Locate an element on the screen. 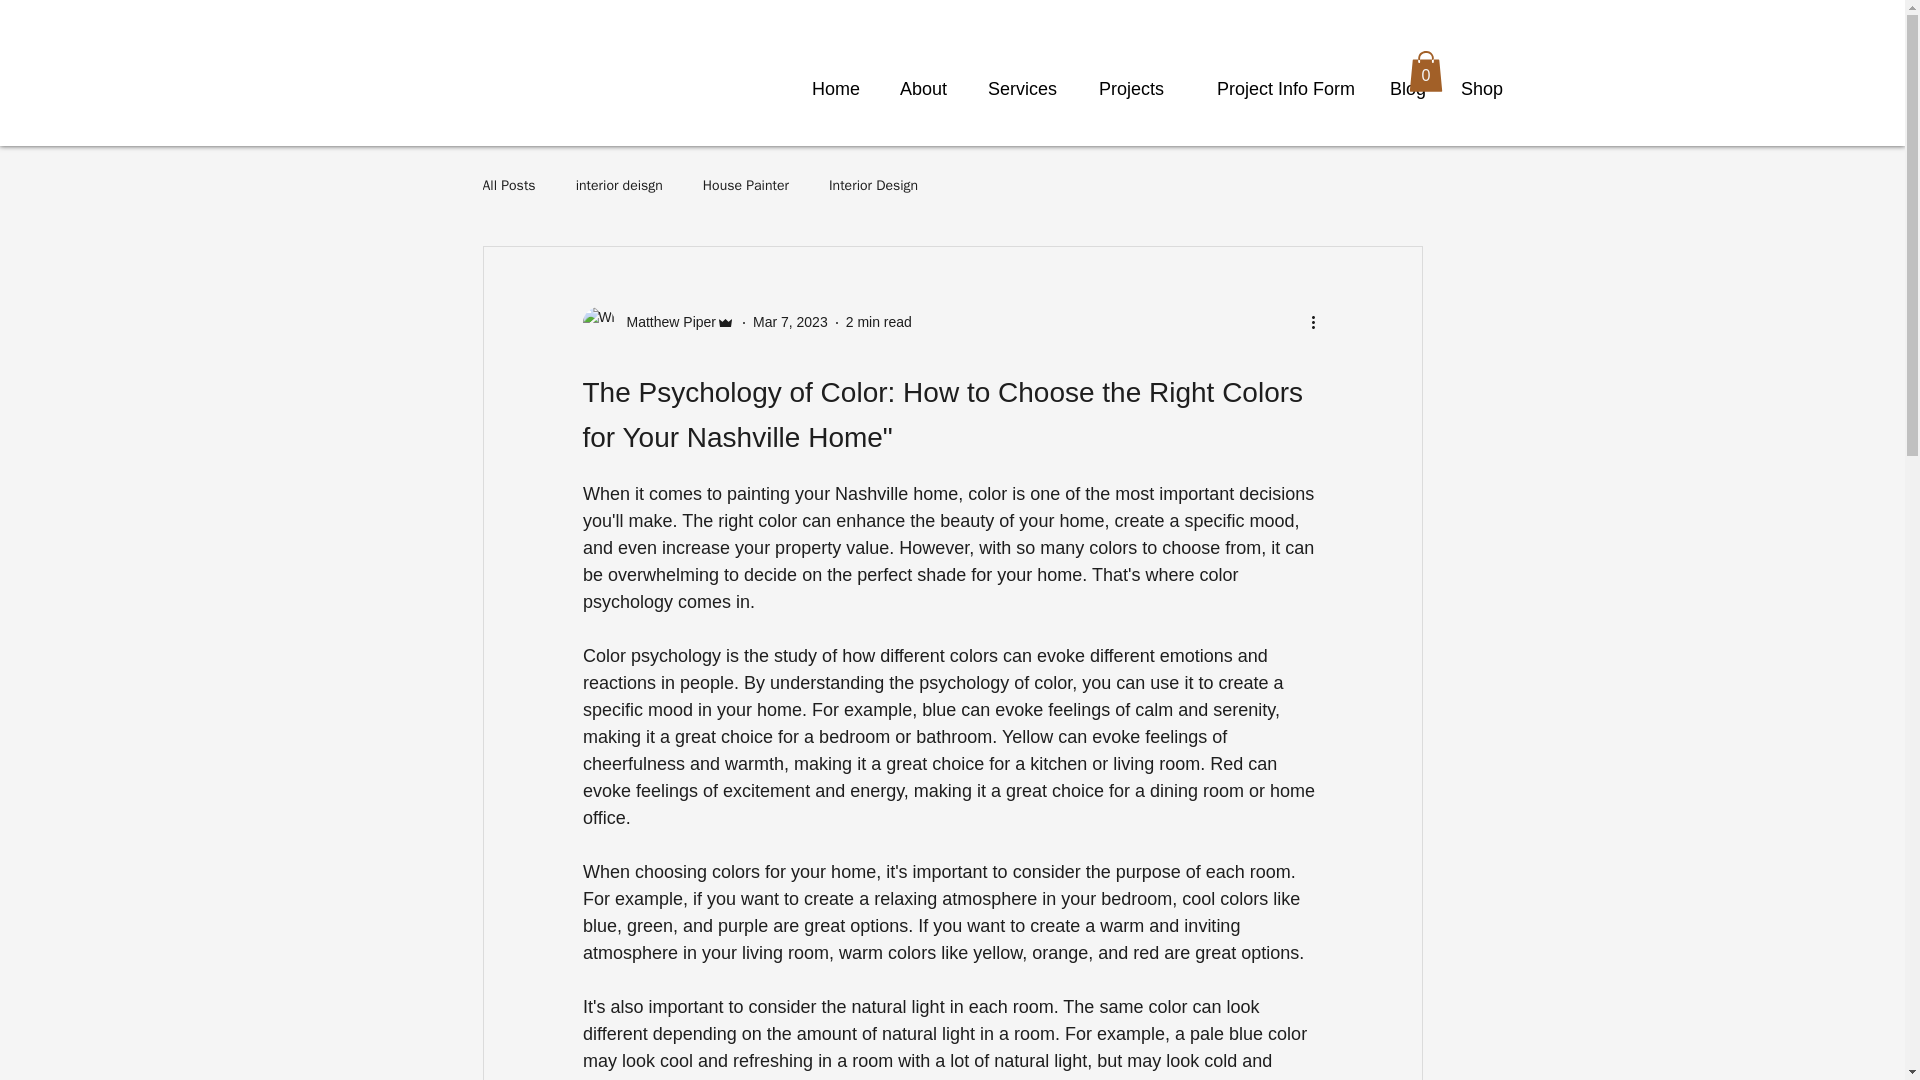  House Painter is located at coordinates (746, 186).